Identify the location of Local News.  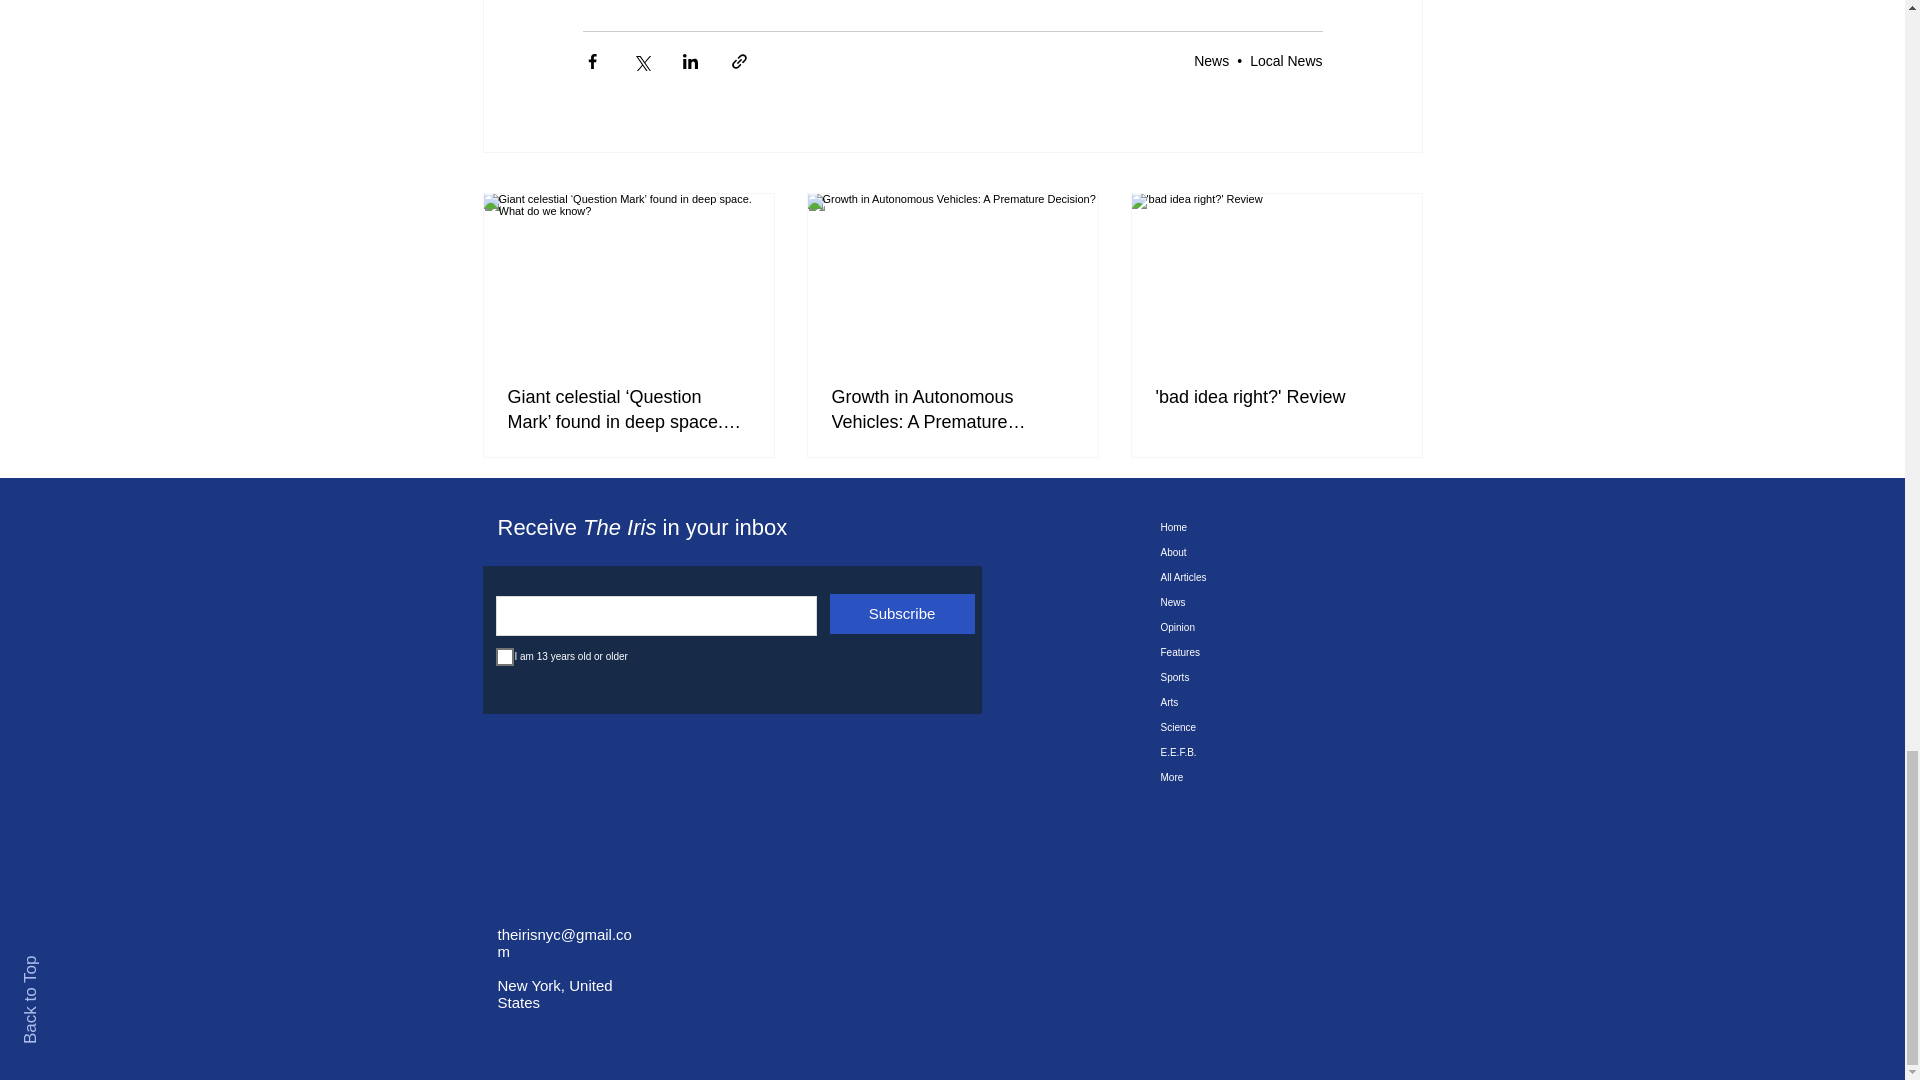
(1286, 60).